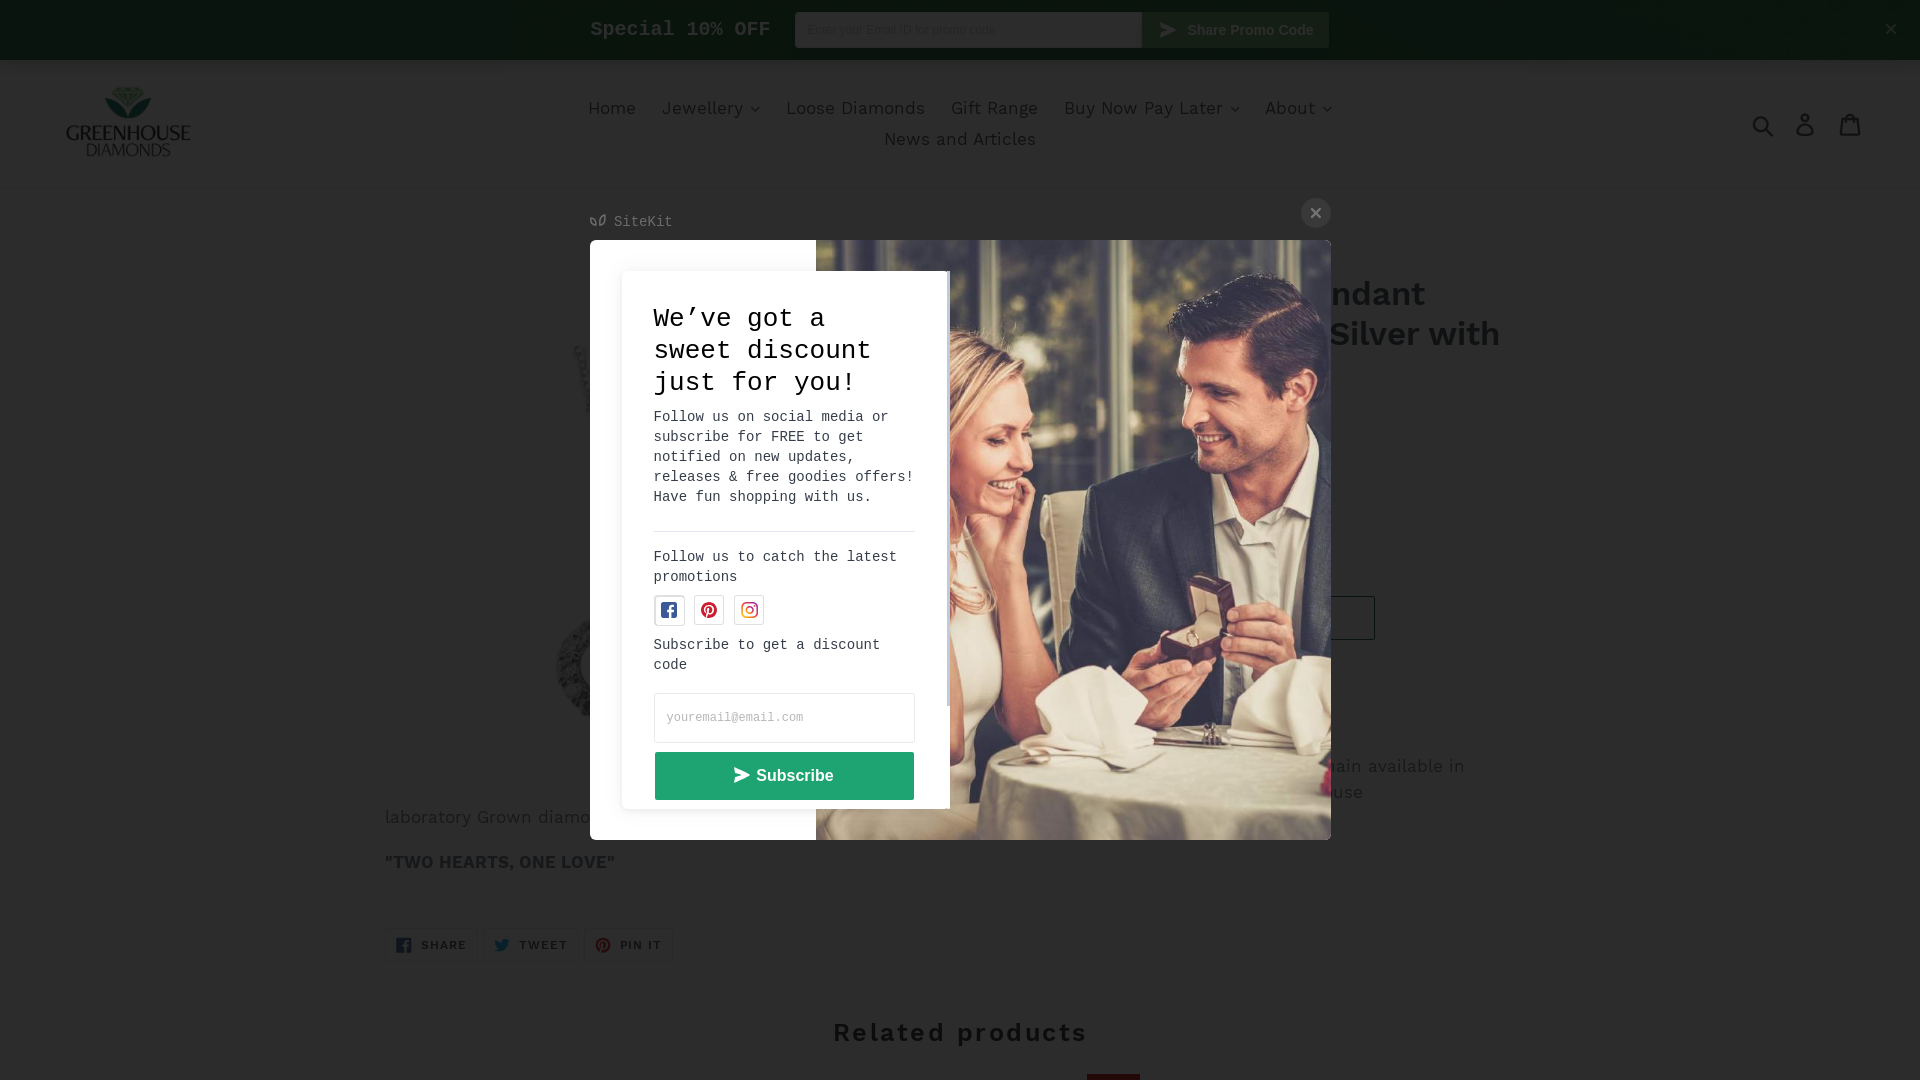  What do you see at coordinates (994, 109) in the screenshot?
I see `Gift Range` at bounding box center [994, 109].